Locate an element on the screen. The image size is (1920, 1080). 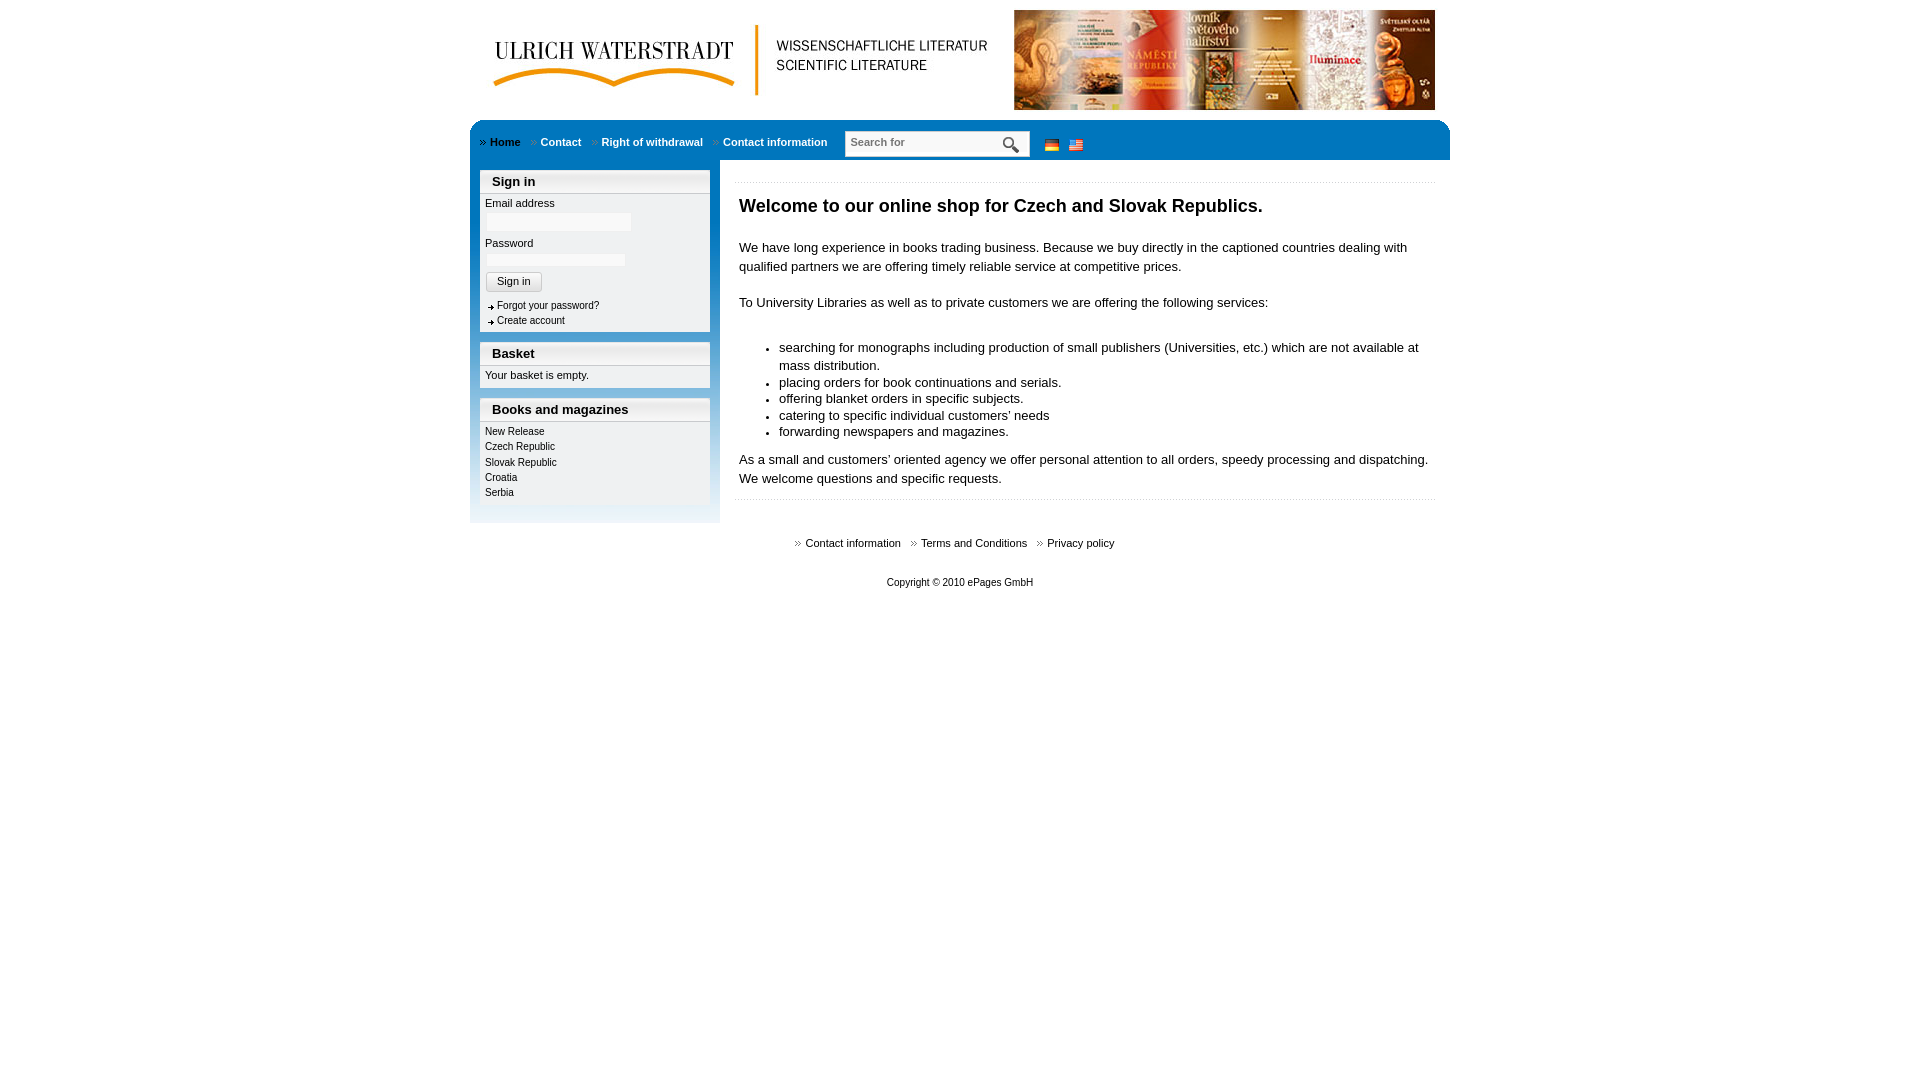
Privacy policy is located at coordinates (1084, 544).